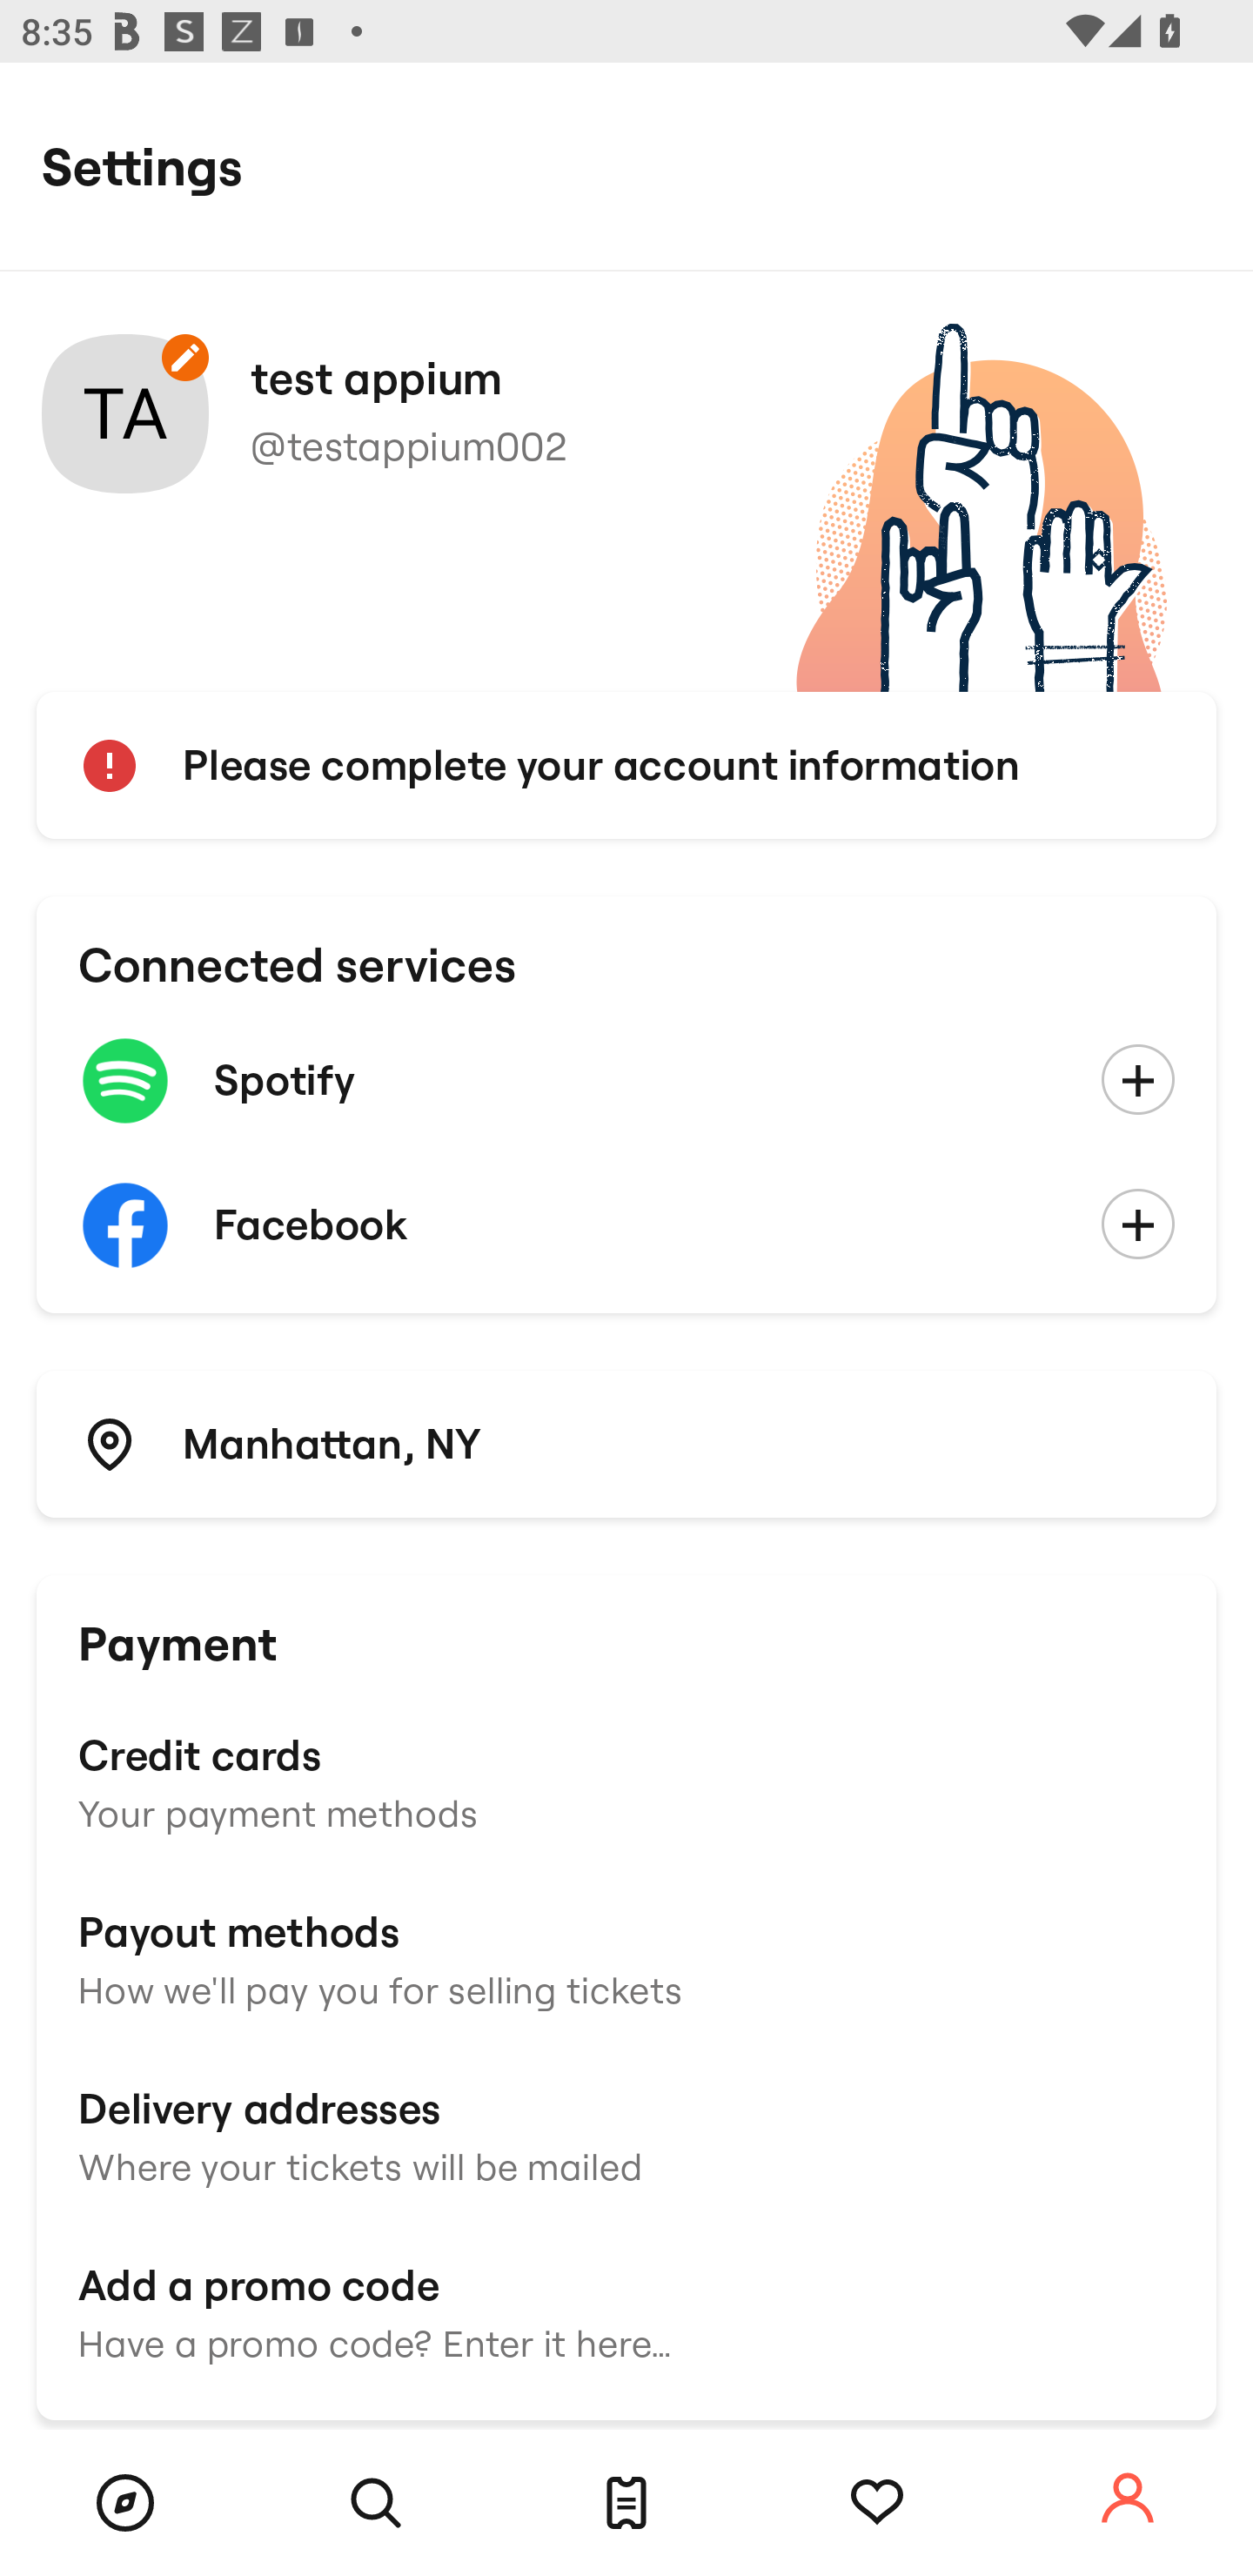 This screenshot has width=1253, height=2576. What do you see at coordinates (626, 766) in the screenshot?
I see `Please complete your account information` at bounding box center [626, 766].